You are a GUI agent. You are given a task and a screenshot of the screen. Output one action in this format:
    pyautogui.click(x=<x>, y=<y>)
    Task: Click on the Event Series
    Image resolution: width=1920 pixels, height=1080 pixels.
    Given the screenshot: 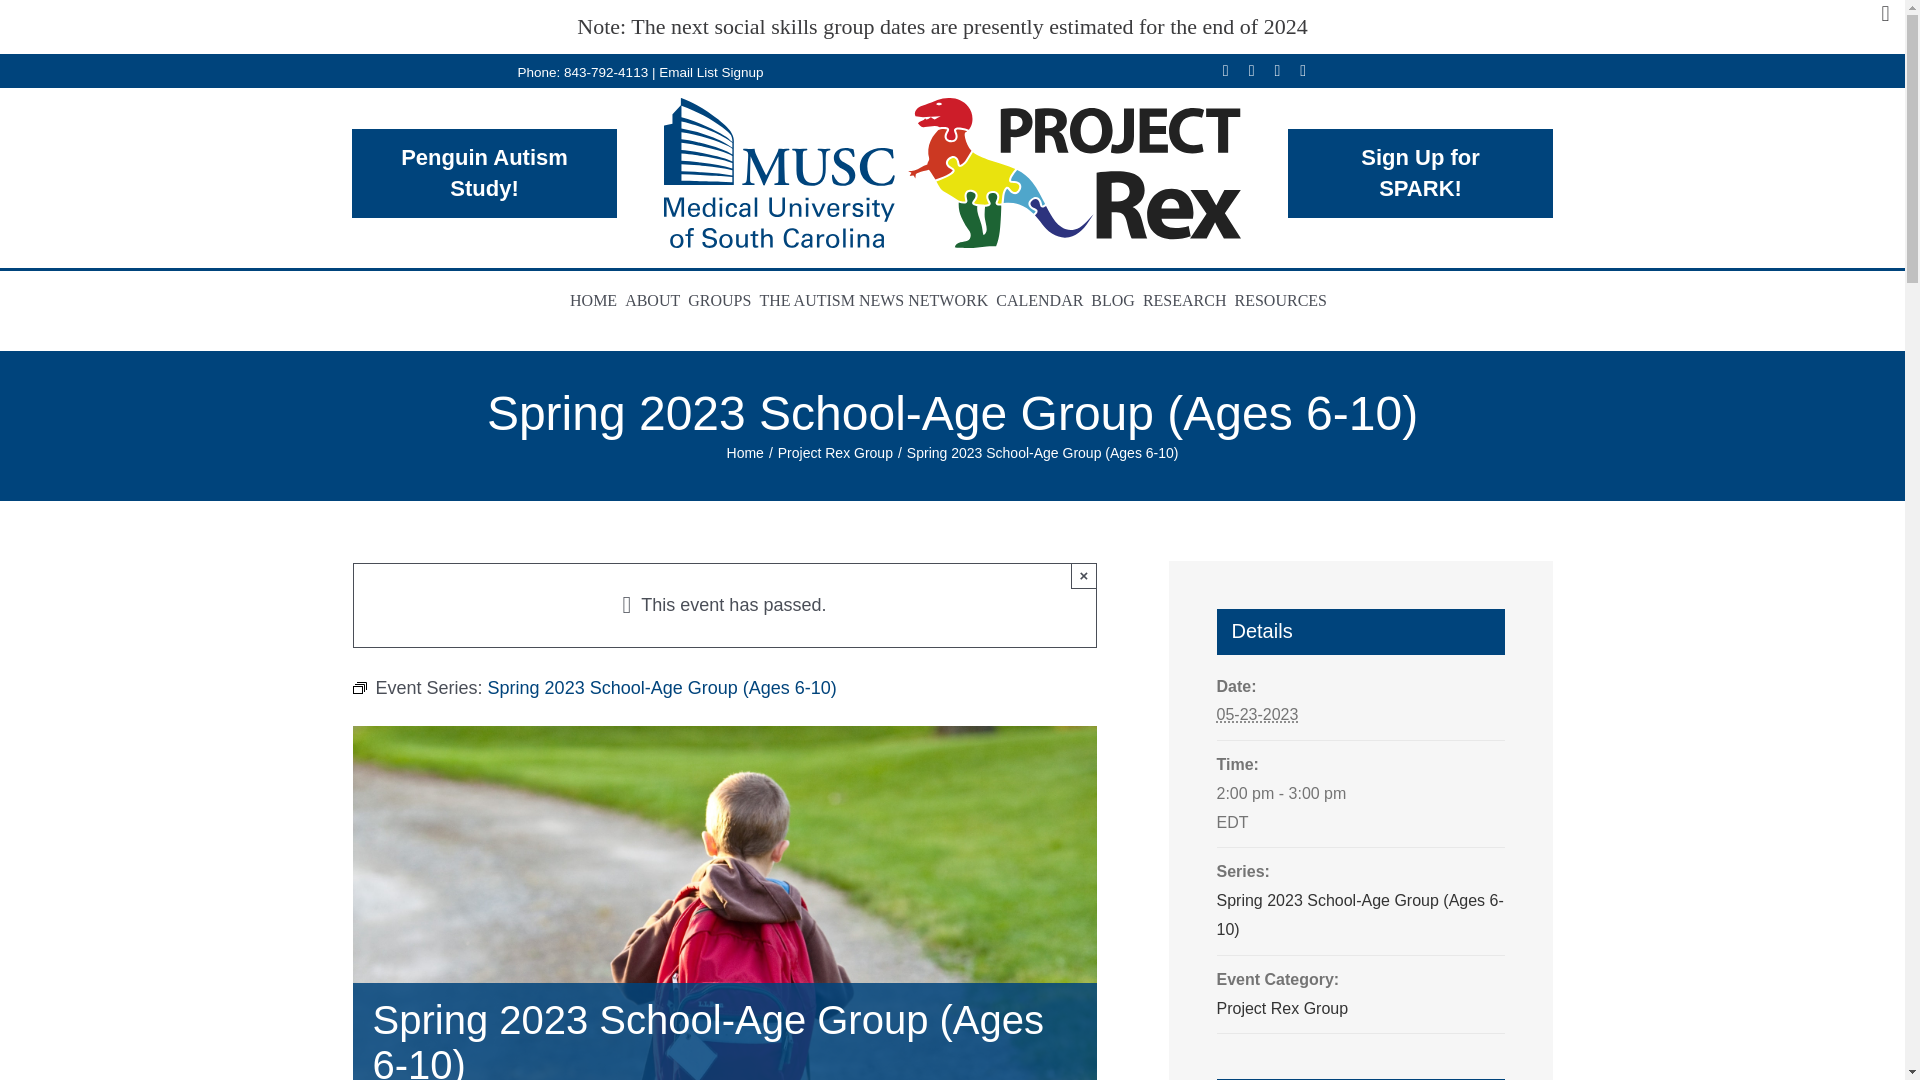 What is the action you would take?
    pyautogui.click(x=358, y=688)
    